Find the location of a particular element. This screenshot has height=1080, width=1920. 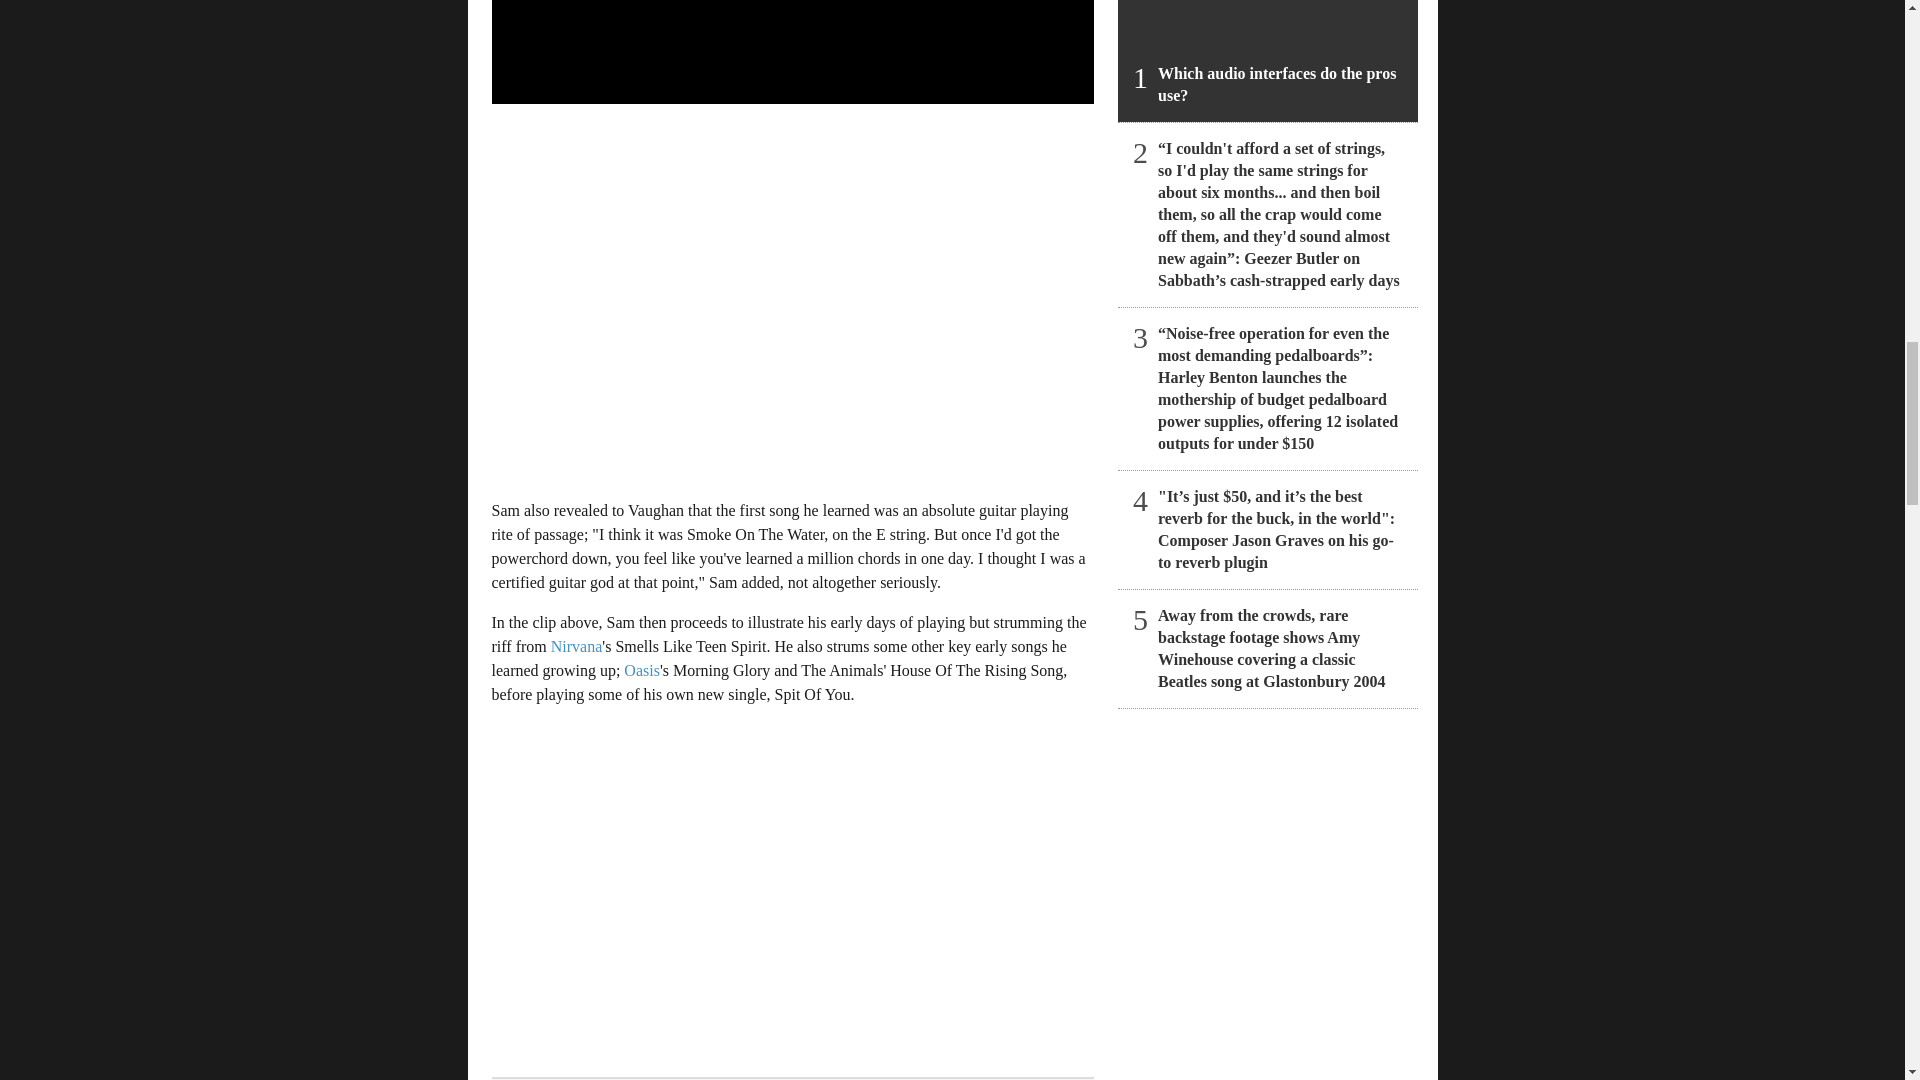

Which audio interfaces do the pros use? is located at coordinates (1268, 61).